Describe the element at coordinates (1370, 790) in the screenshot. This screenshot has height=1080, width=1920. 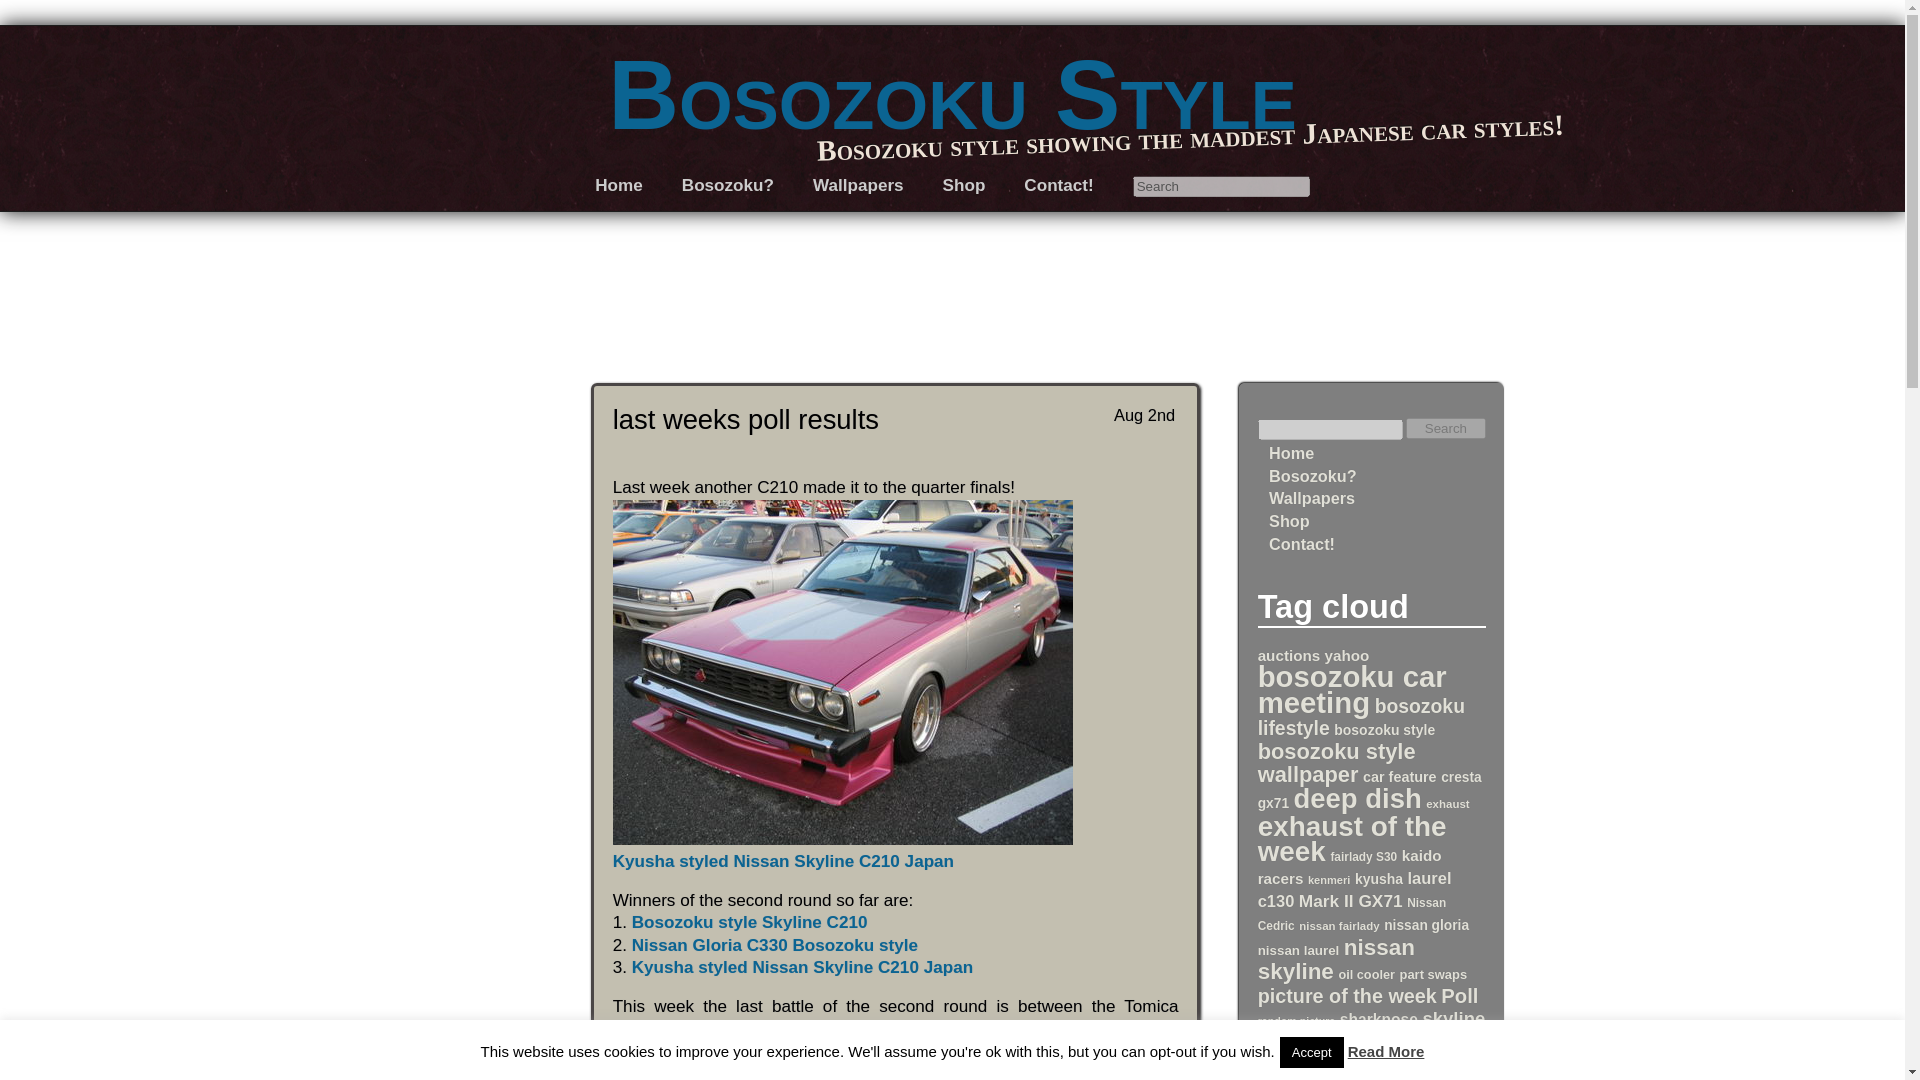
I see `cresta gx71` at that location.